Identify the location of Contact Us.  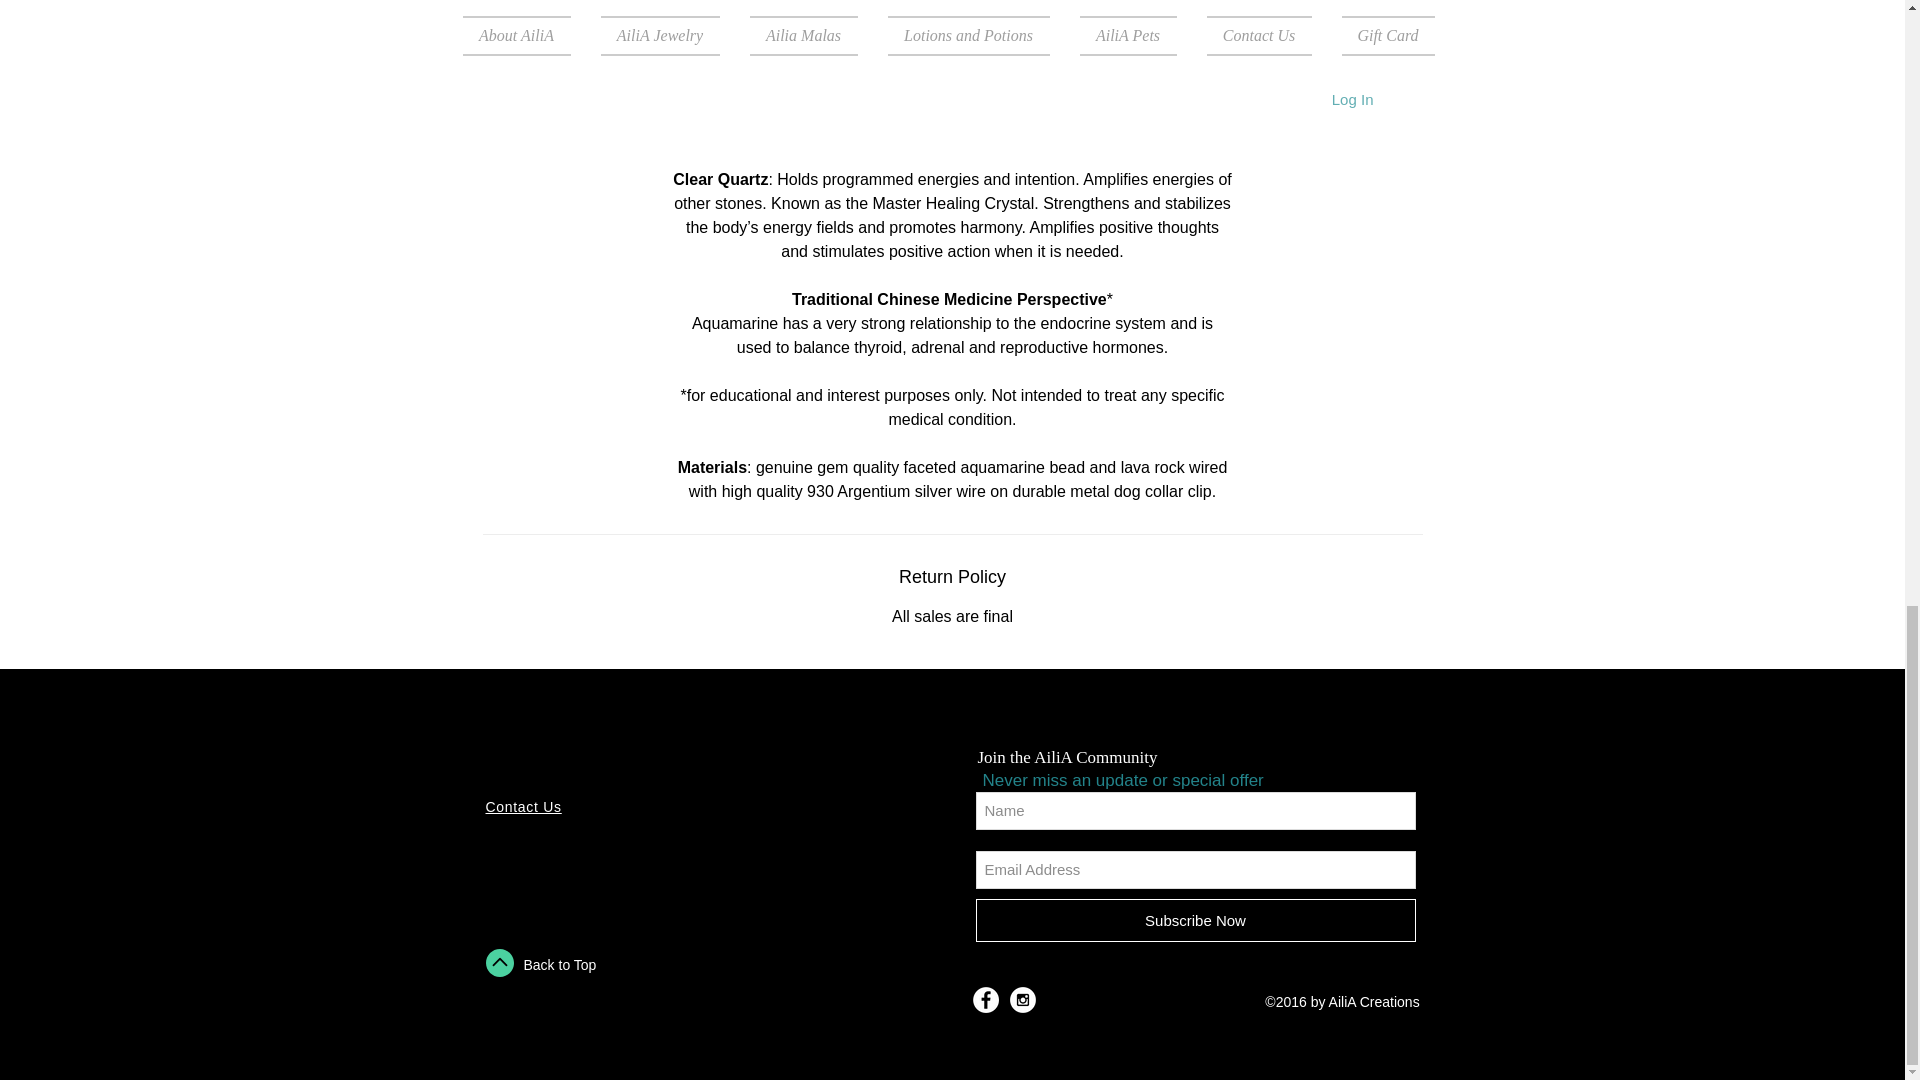
(524, 807).